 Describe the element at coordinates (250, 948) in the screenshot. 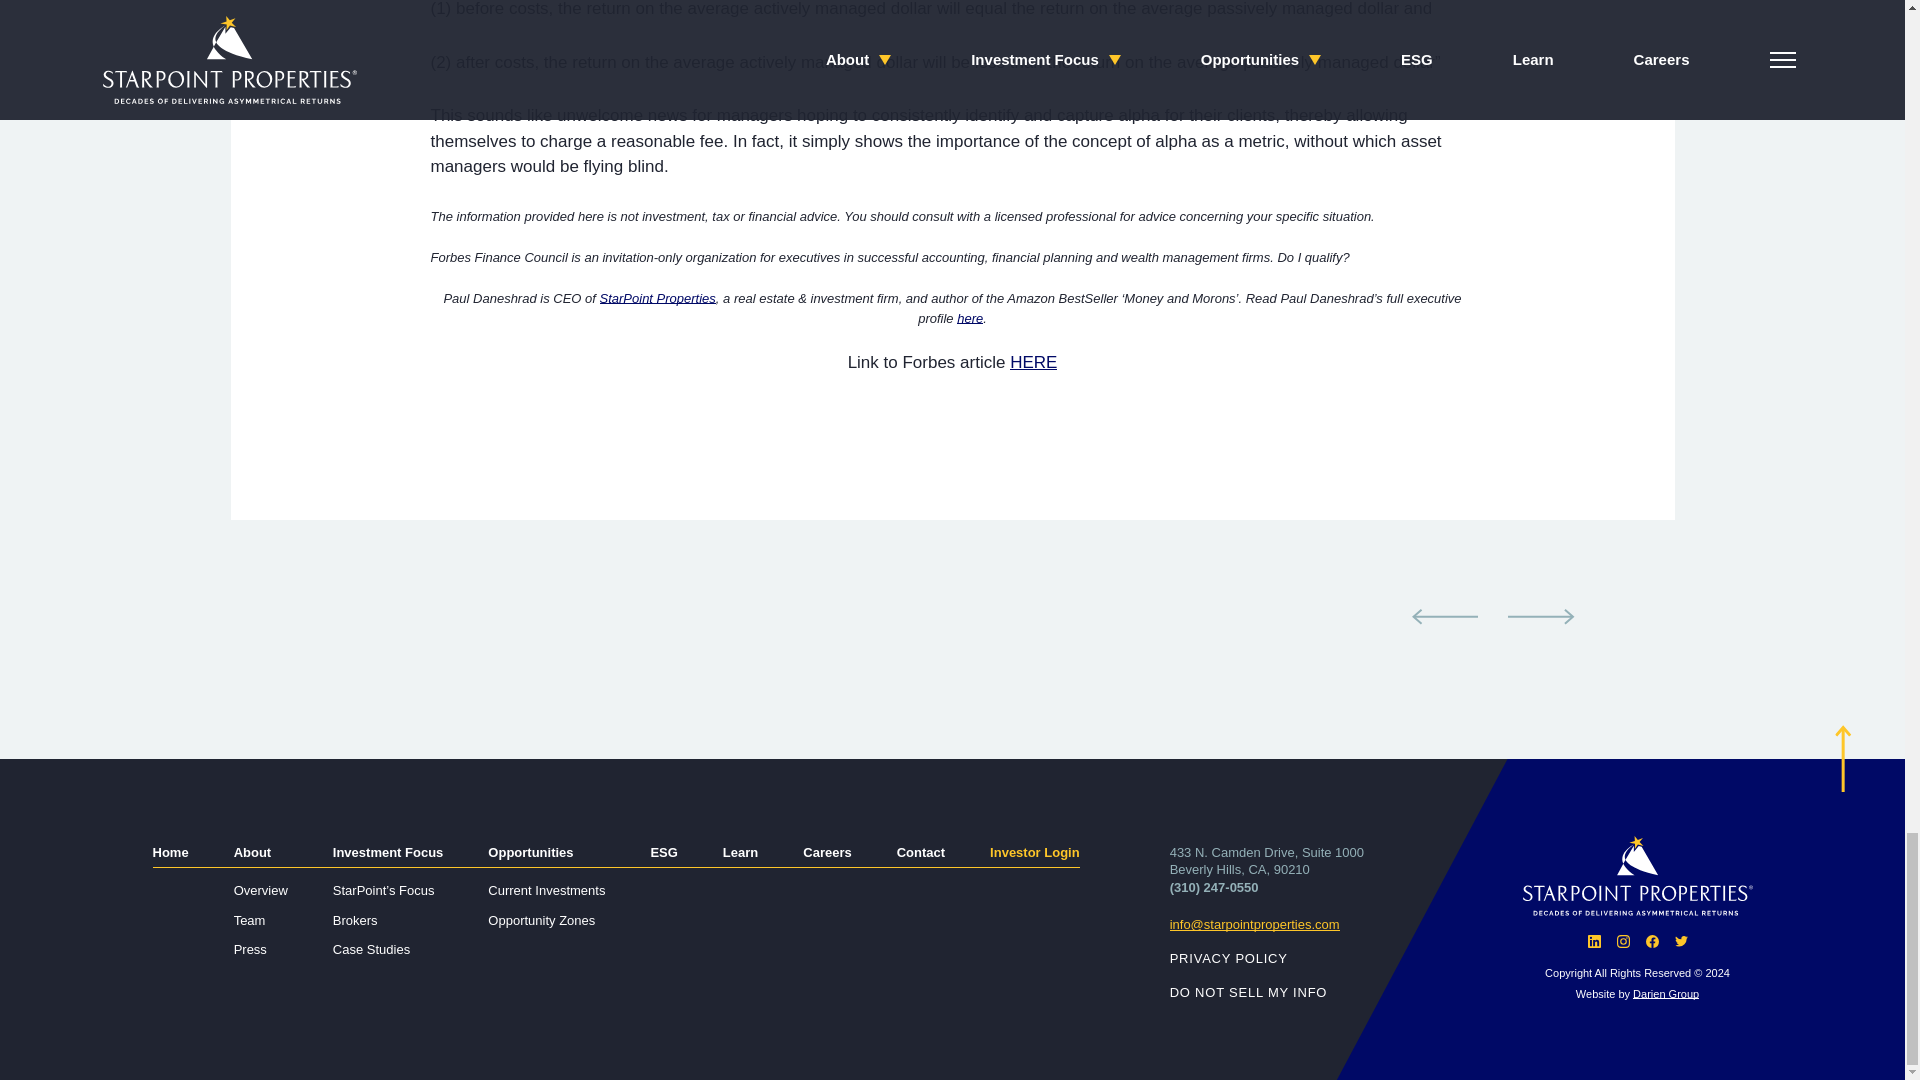

I see `Press` at that location.